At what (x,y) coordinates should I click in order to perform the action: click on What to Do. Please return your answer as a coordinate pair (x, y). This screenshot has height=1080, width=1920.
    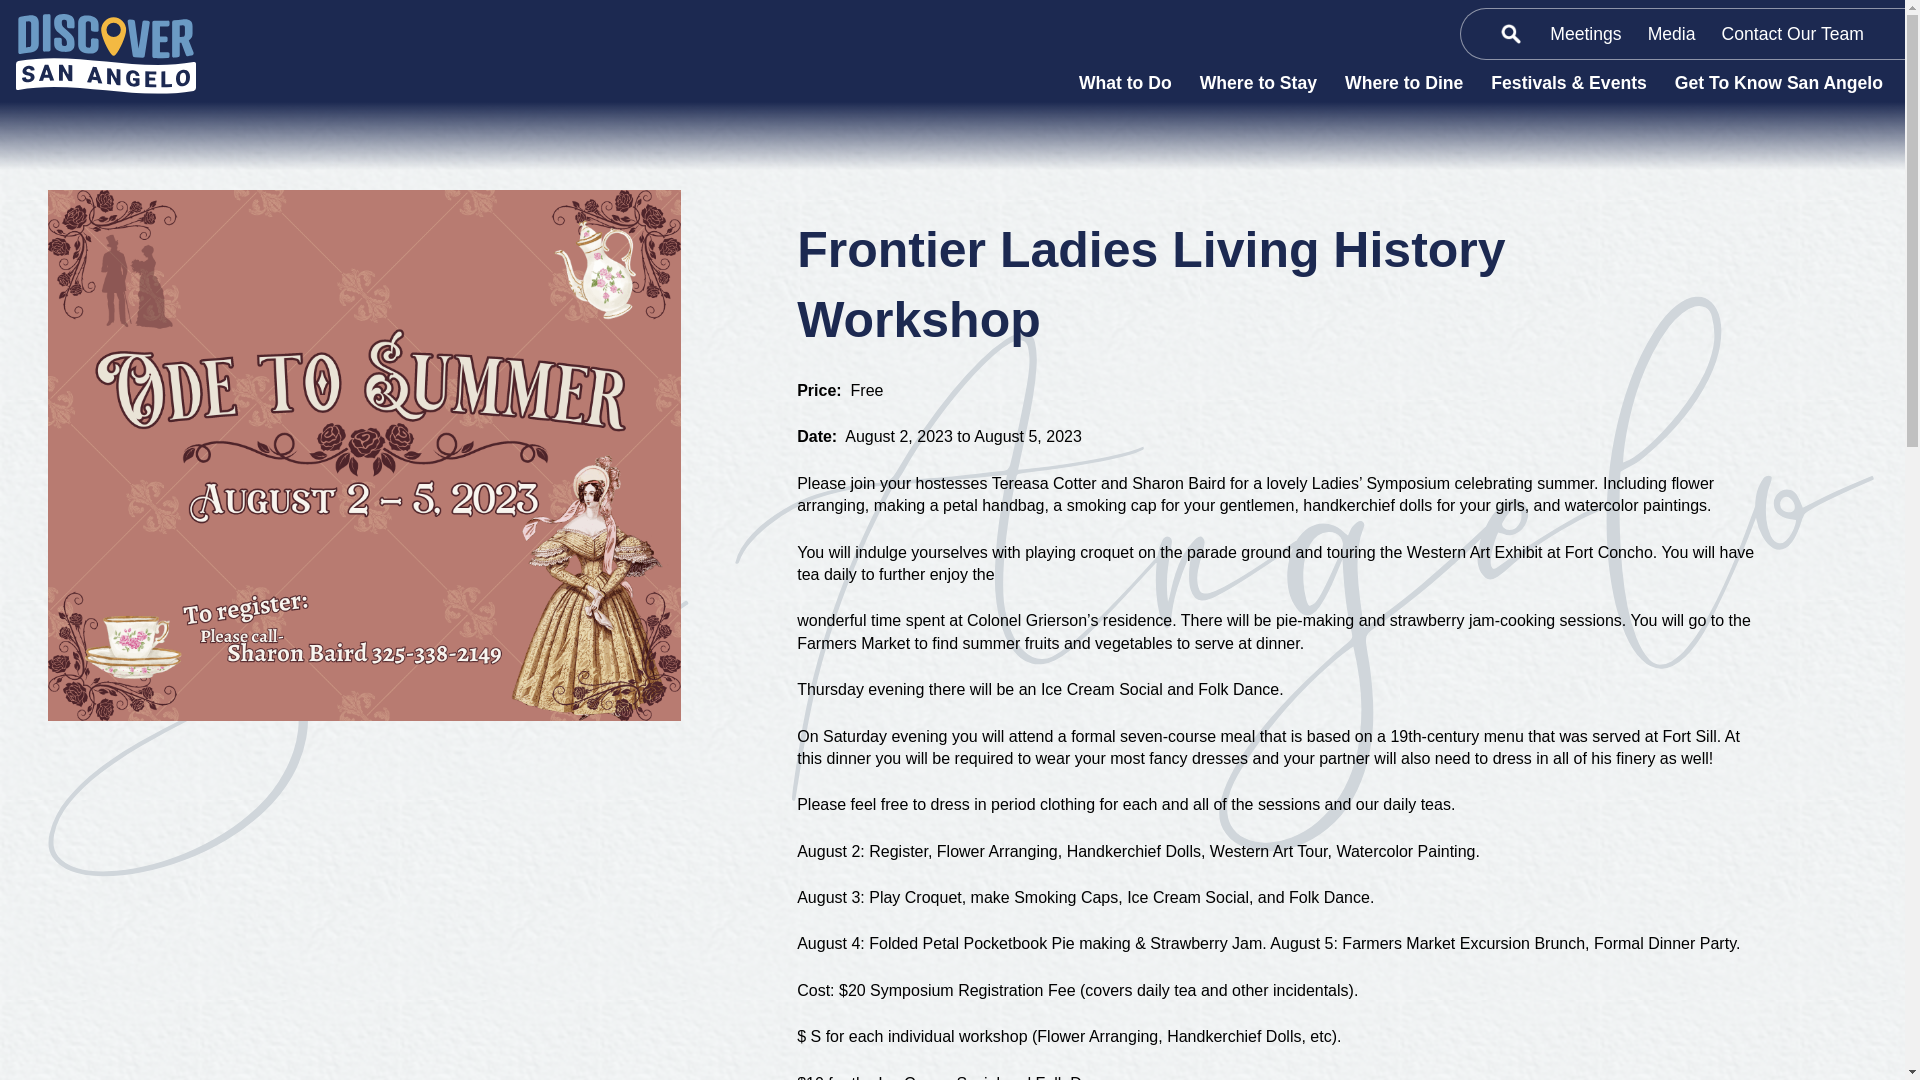
    Looking at the image, I should click on (1126, 82).